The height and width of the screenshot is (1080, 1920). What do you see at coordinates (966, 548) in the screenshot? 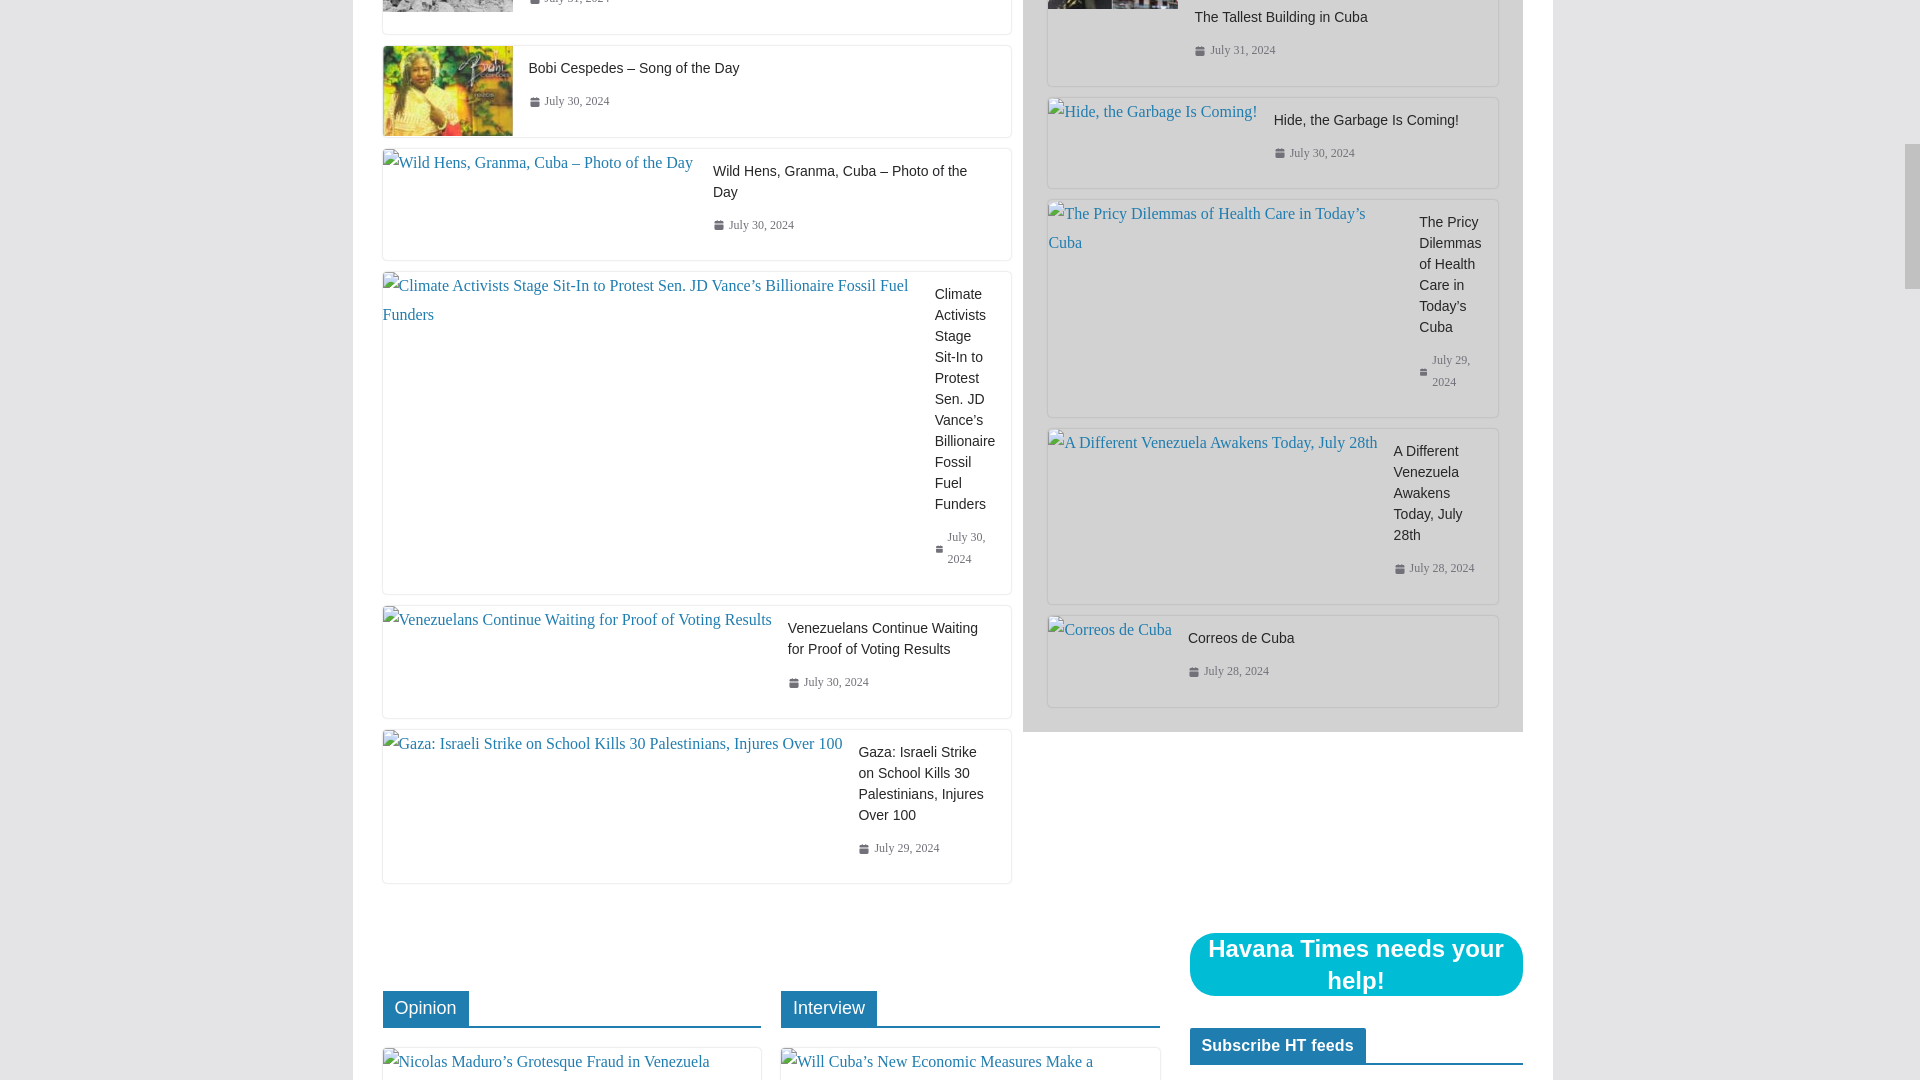
I see `July 30, 2024` at bounding box center [966, 548].